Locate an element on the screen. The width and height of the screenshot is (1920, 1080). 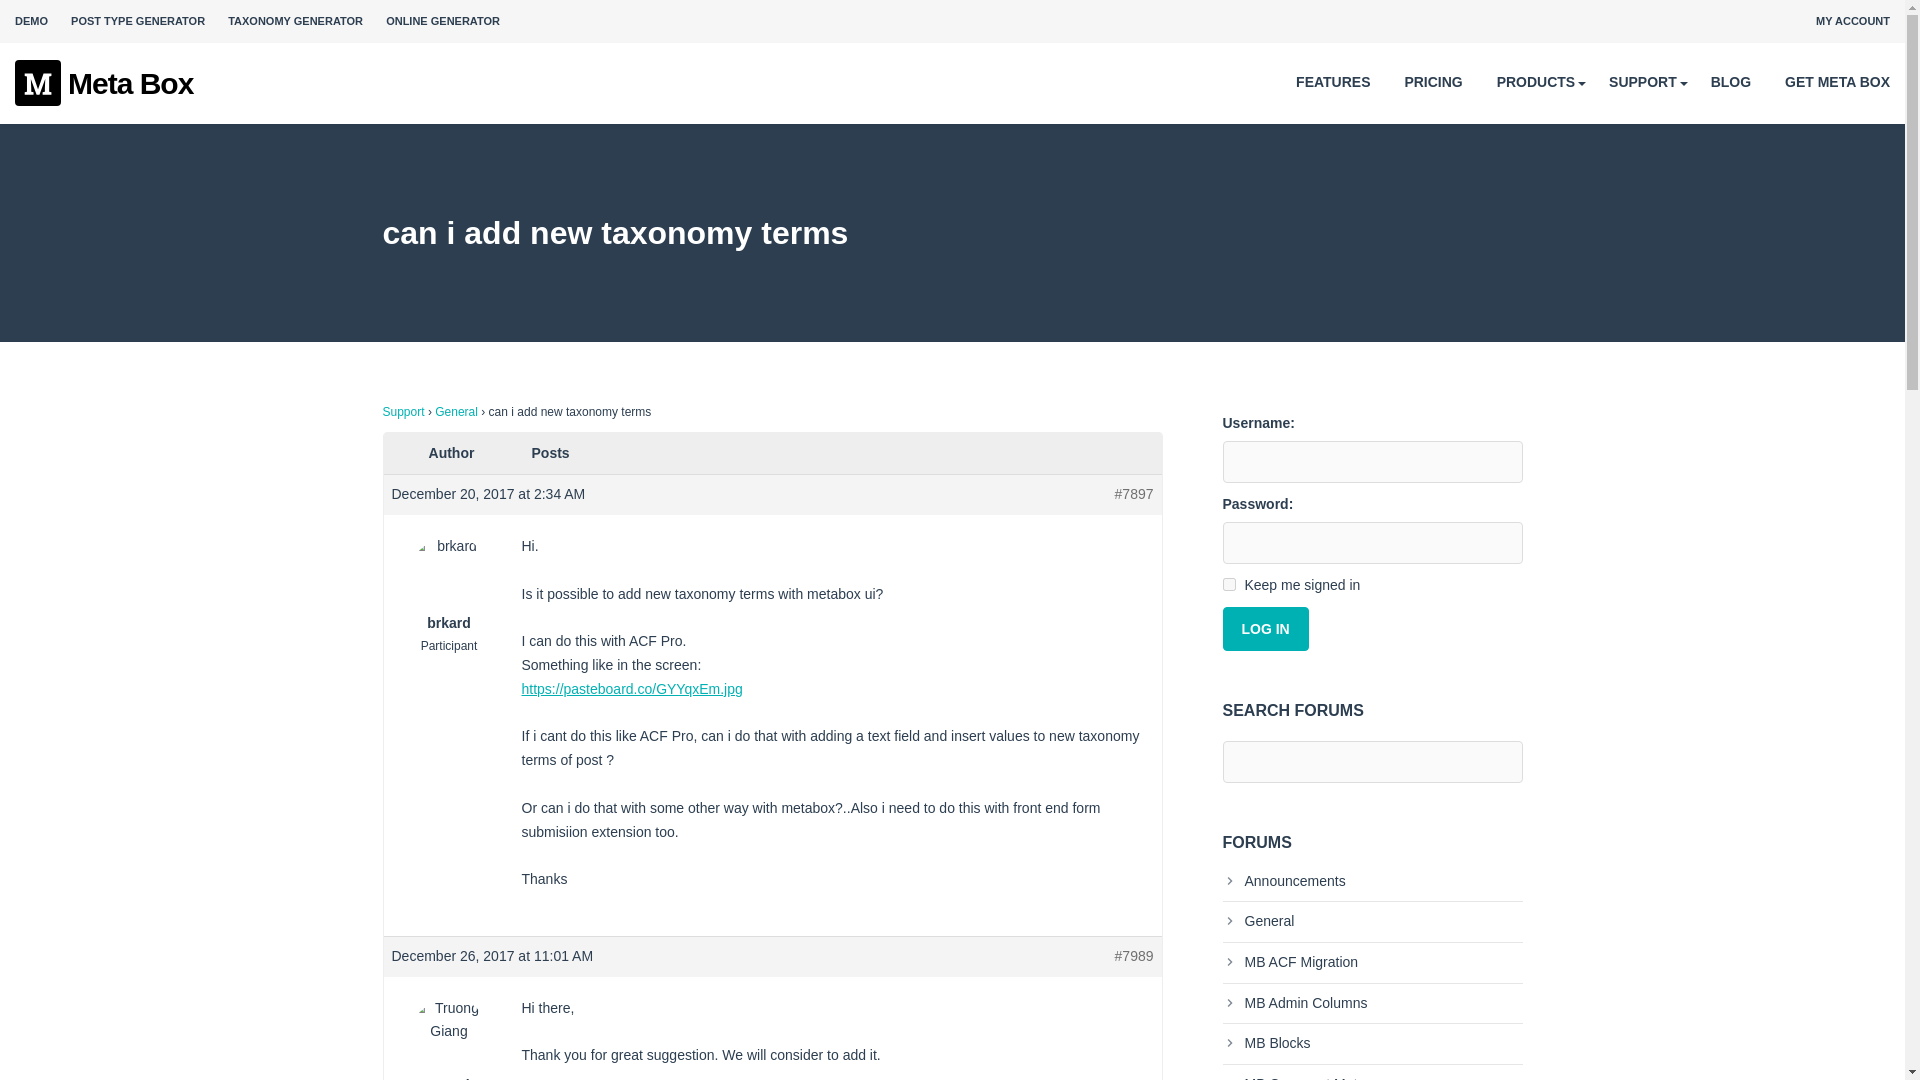
View Truong Giang's profile is located at coordinates (448, 1051).